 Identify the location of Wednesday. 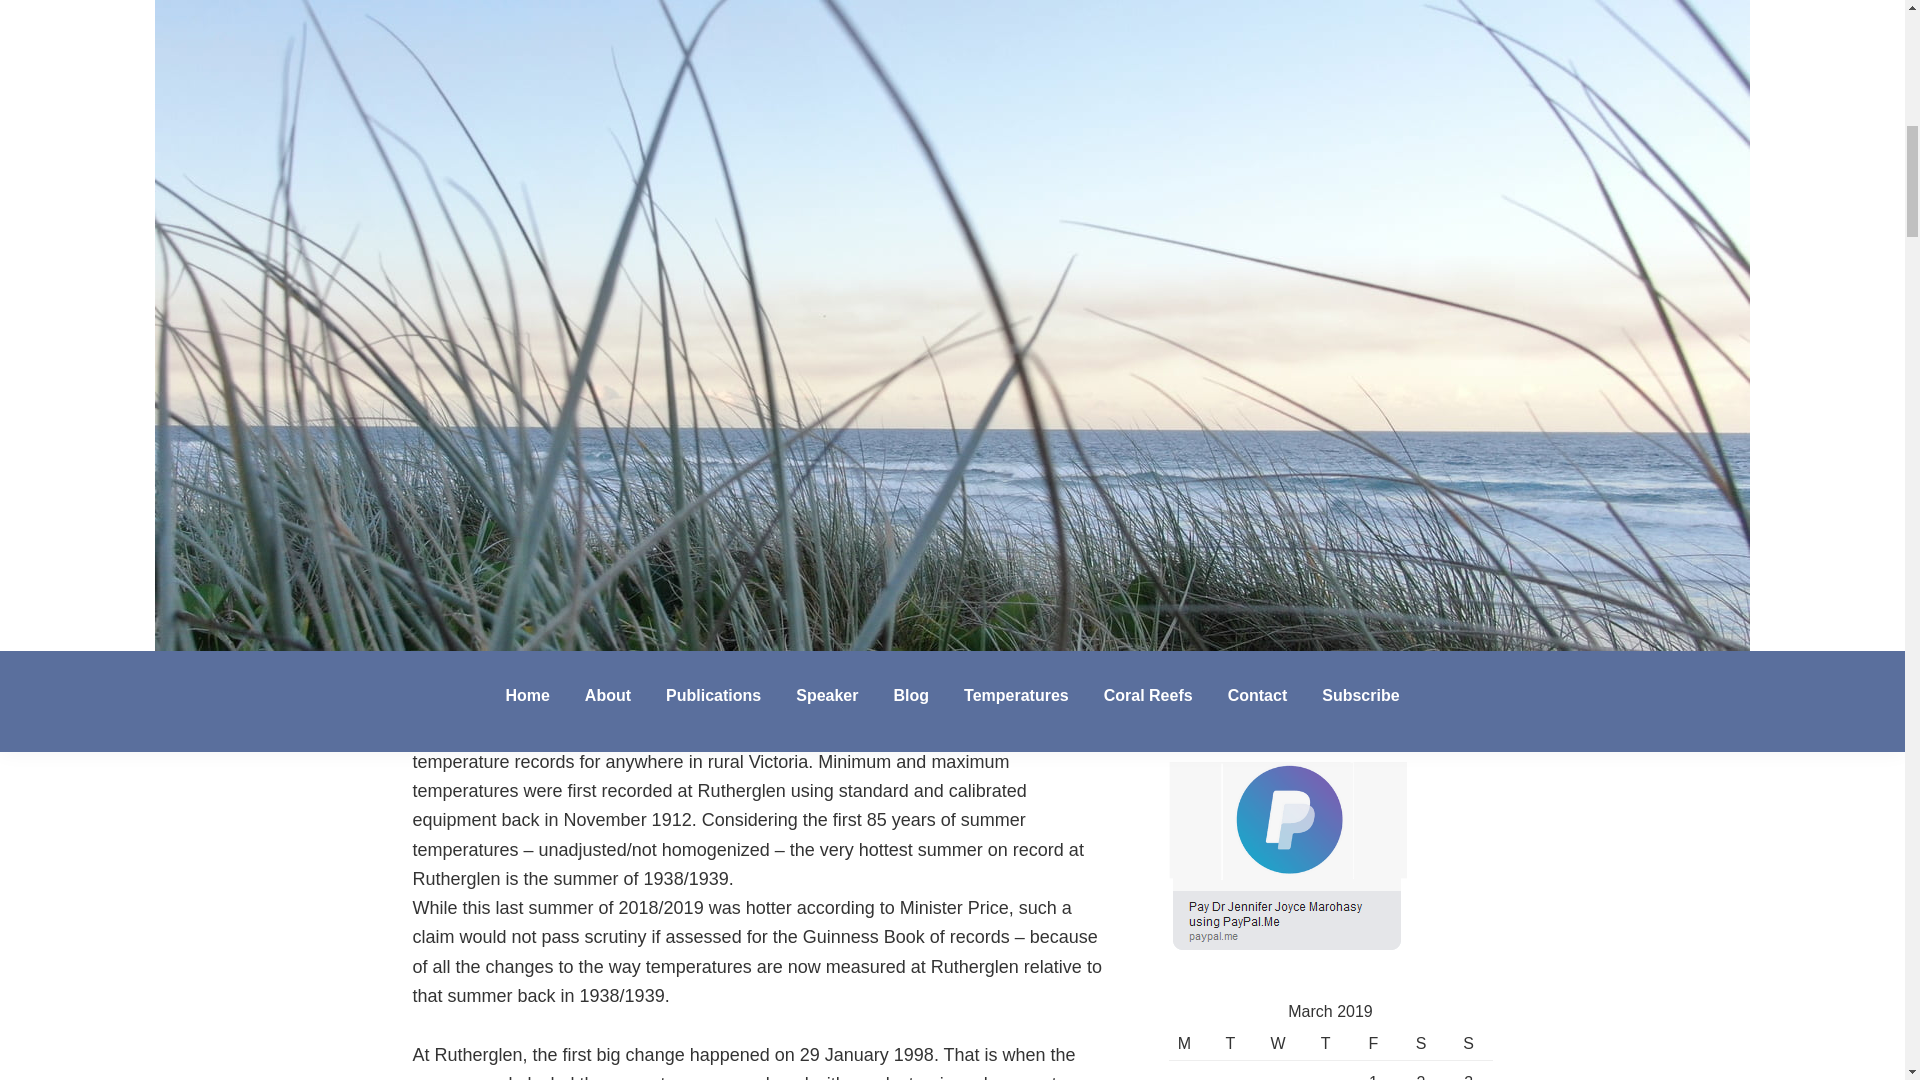
(1277, 1044).